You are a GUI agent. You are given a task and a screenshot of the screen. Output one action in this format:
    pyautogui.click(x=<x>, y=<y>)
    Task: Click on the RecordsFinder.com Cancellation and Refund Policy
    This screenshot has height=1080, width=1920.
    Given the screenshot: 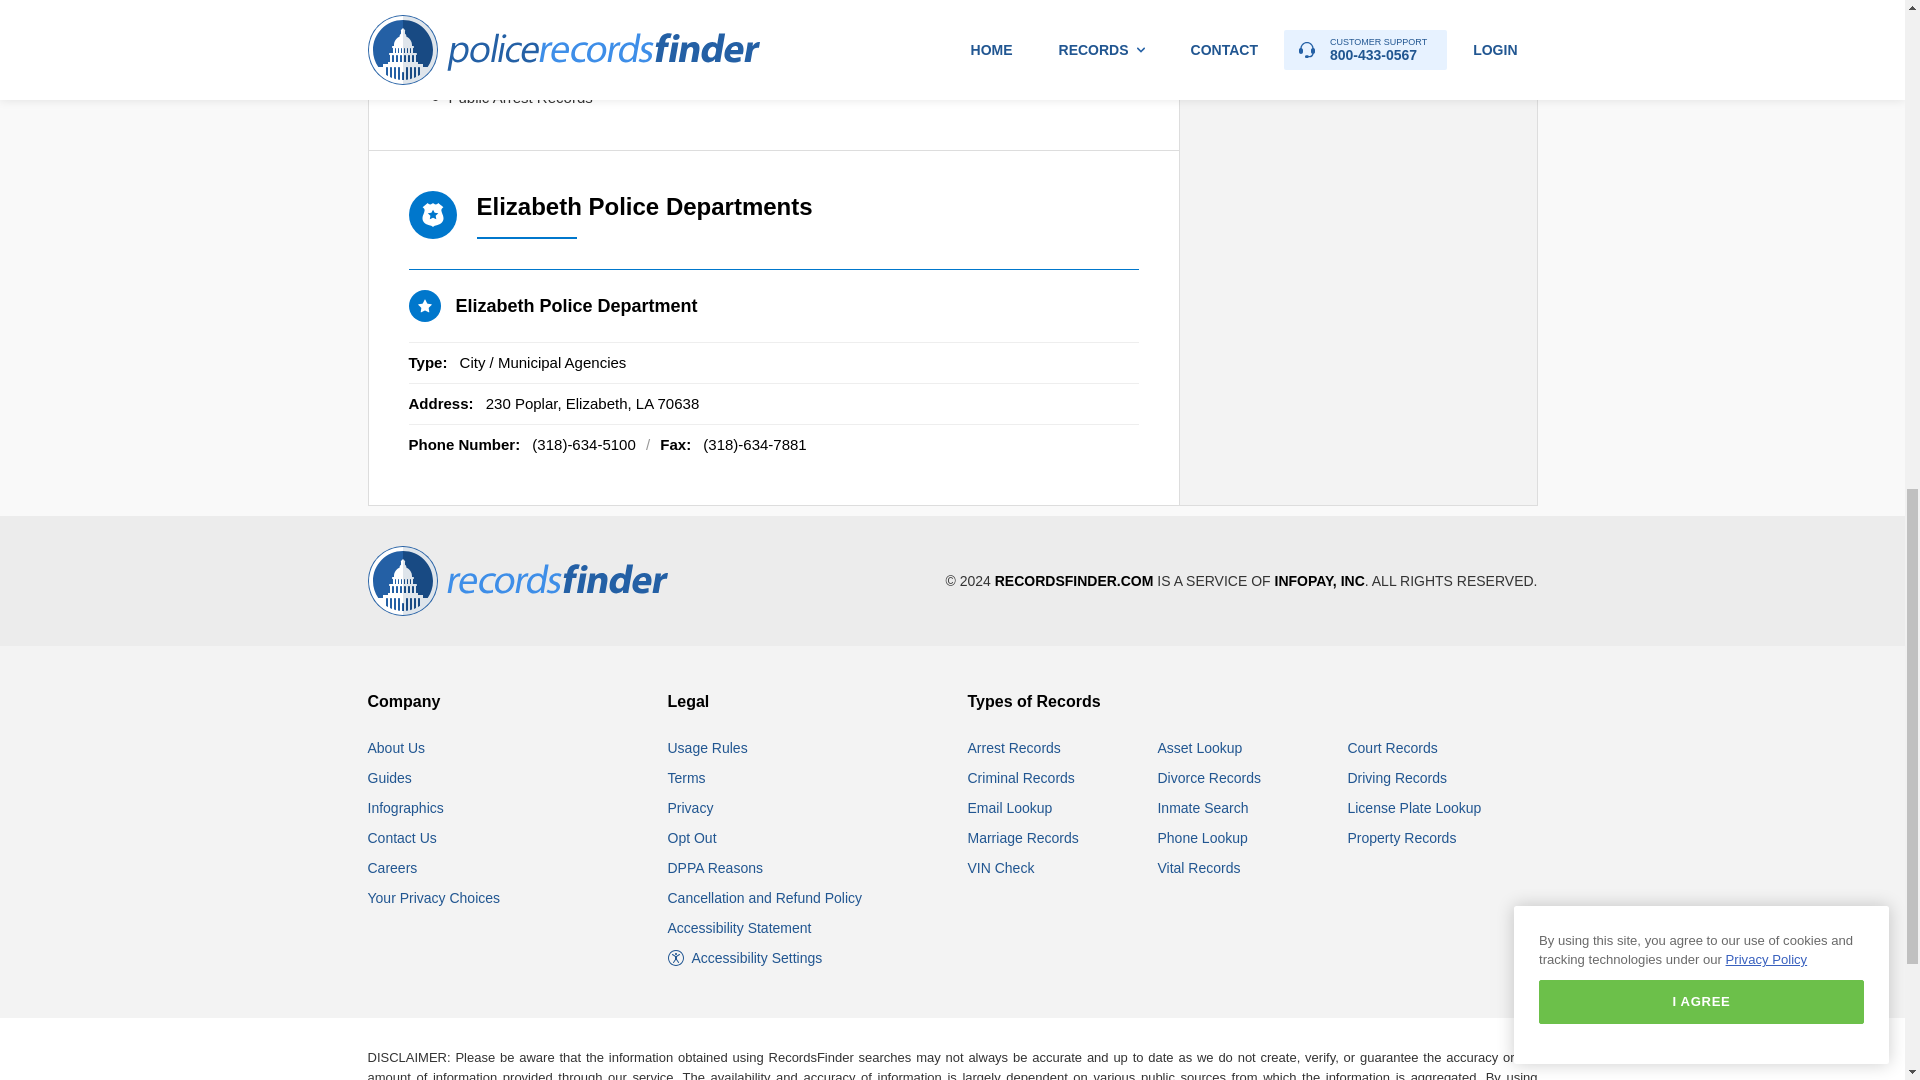 What is the action you would take?
    pyautogui.click(x=765, y=898)
    